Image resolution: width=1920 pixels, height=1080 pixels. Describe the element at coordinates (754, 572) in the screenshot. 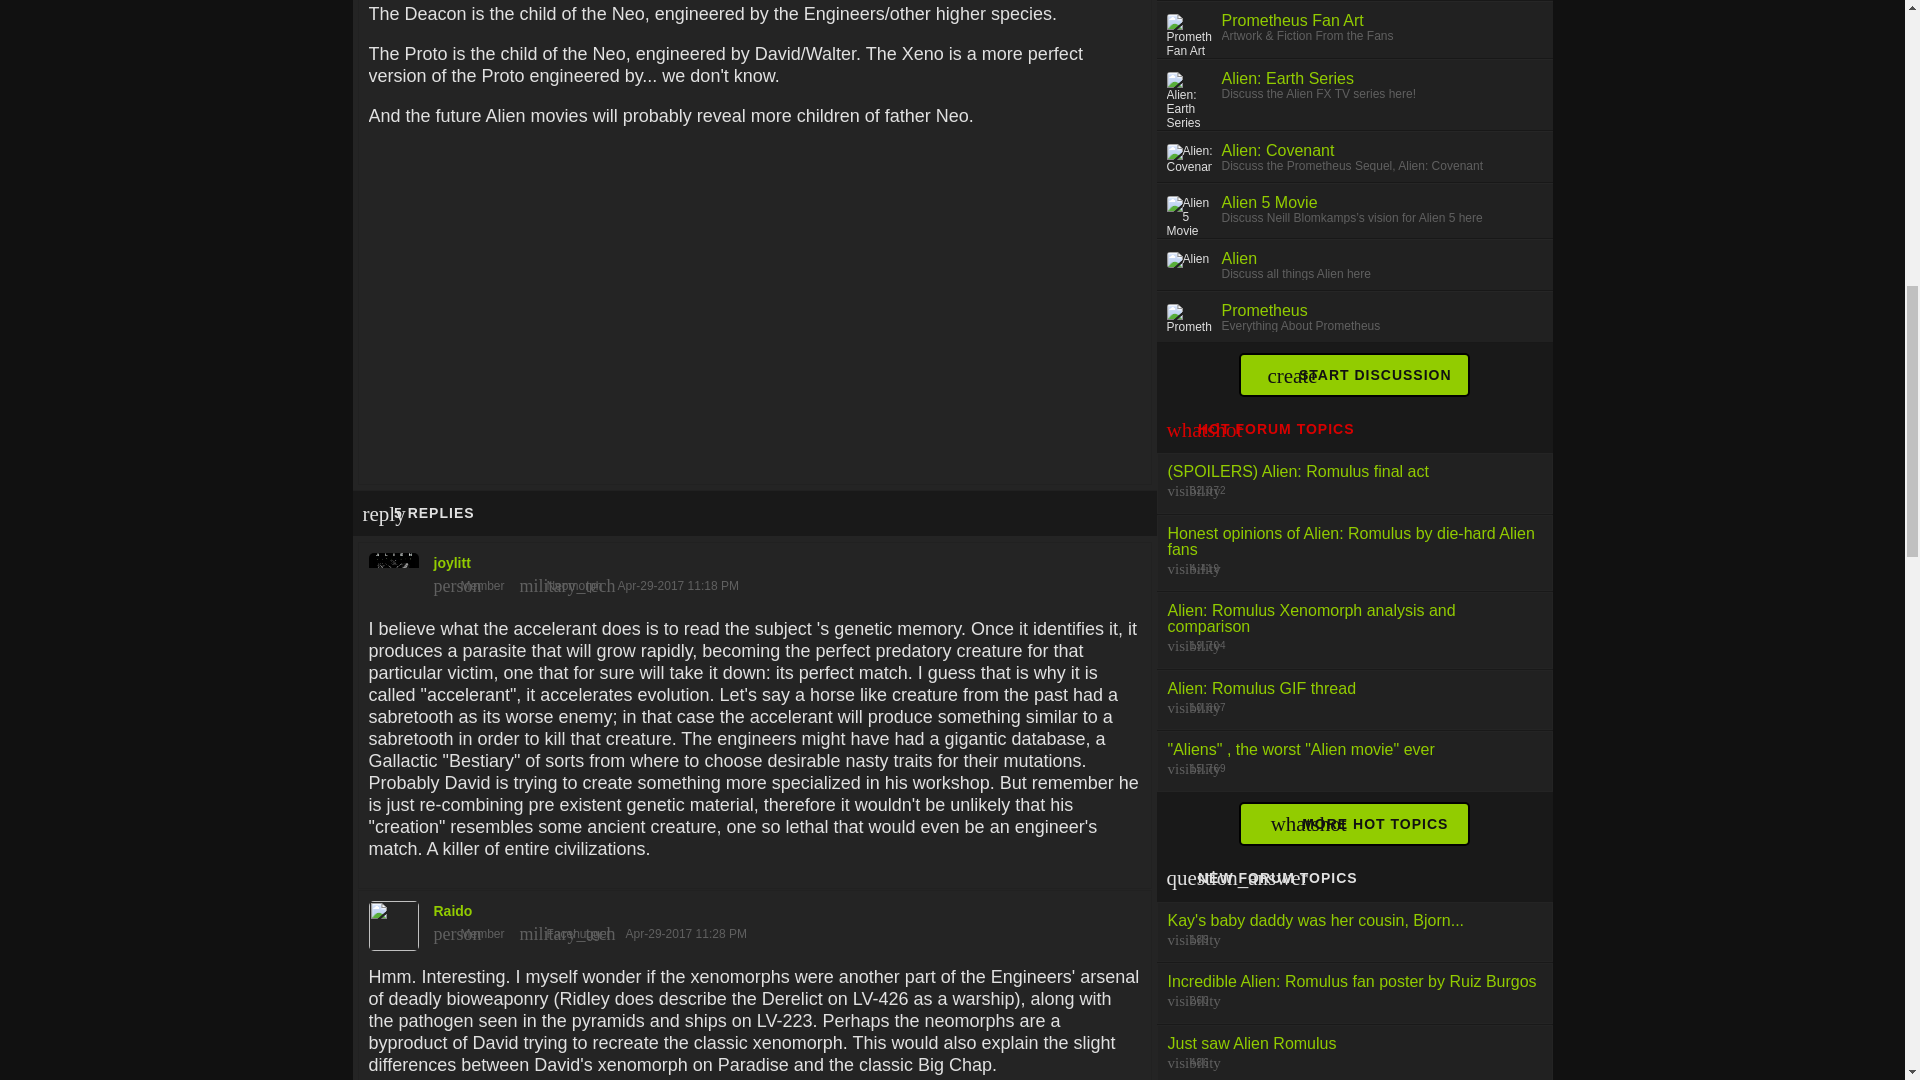

I see `joylitt` at that location.